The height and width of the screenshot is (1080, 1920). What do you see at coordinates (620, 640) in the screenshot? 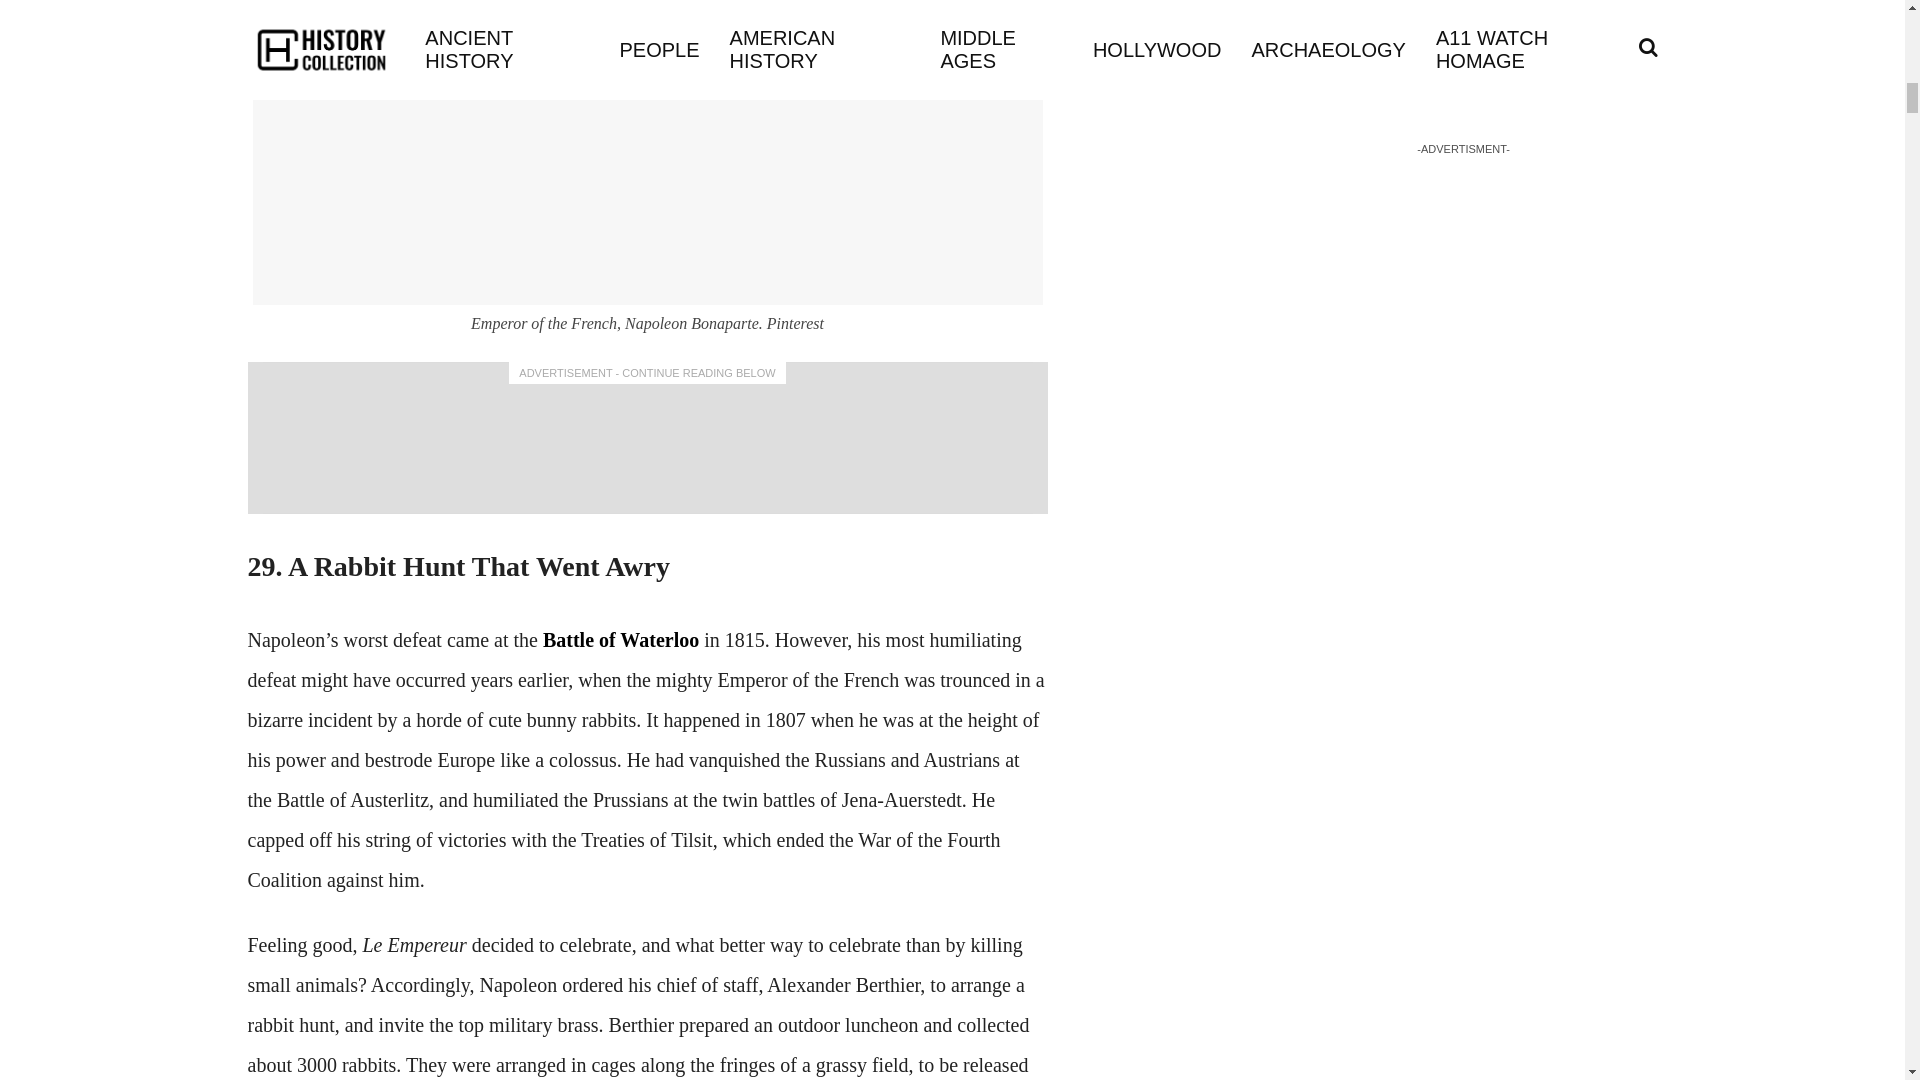
I see `Battle of Waterloo` at bounding box center [620, 640].